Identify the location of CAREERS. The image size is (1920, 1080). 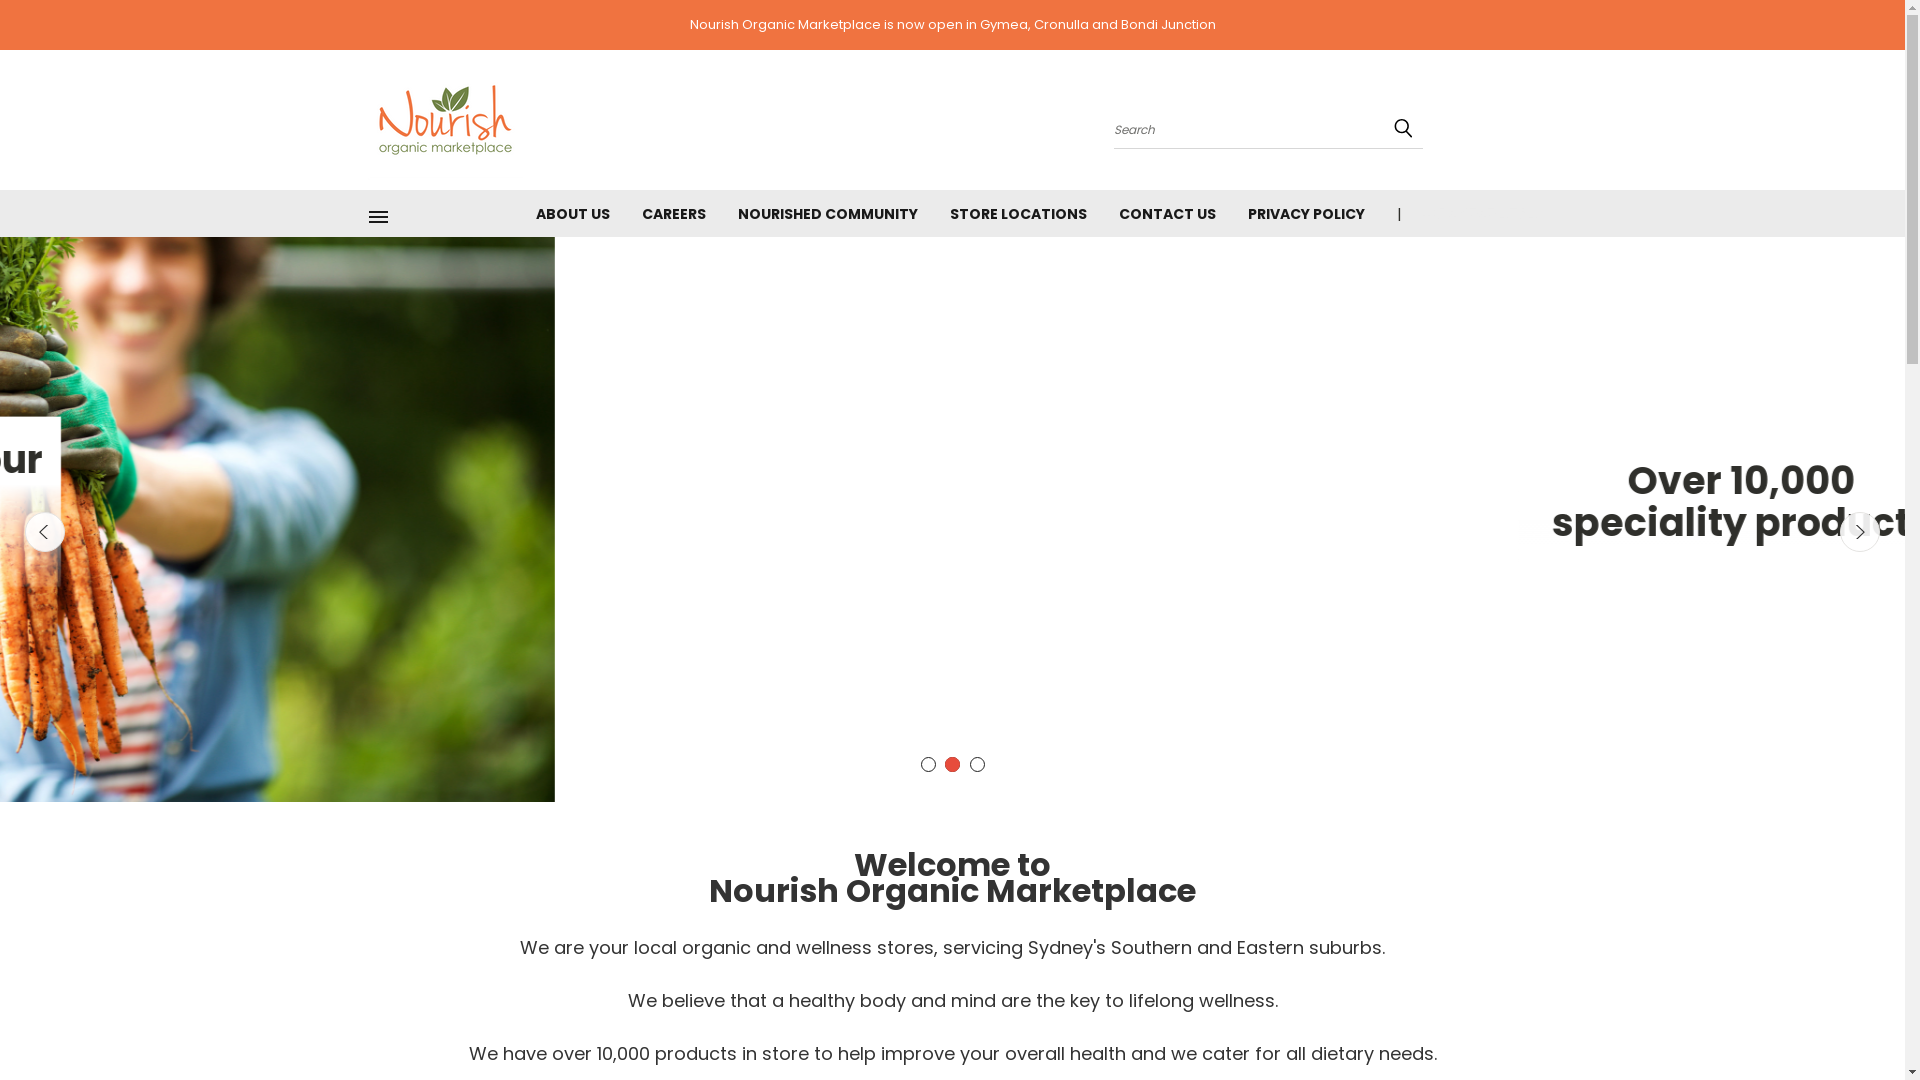
(674, 212).